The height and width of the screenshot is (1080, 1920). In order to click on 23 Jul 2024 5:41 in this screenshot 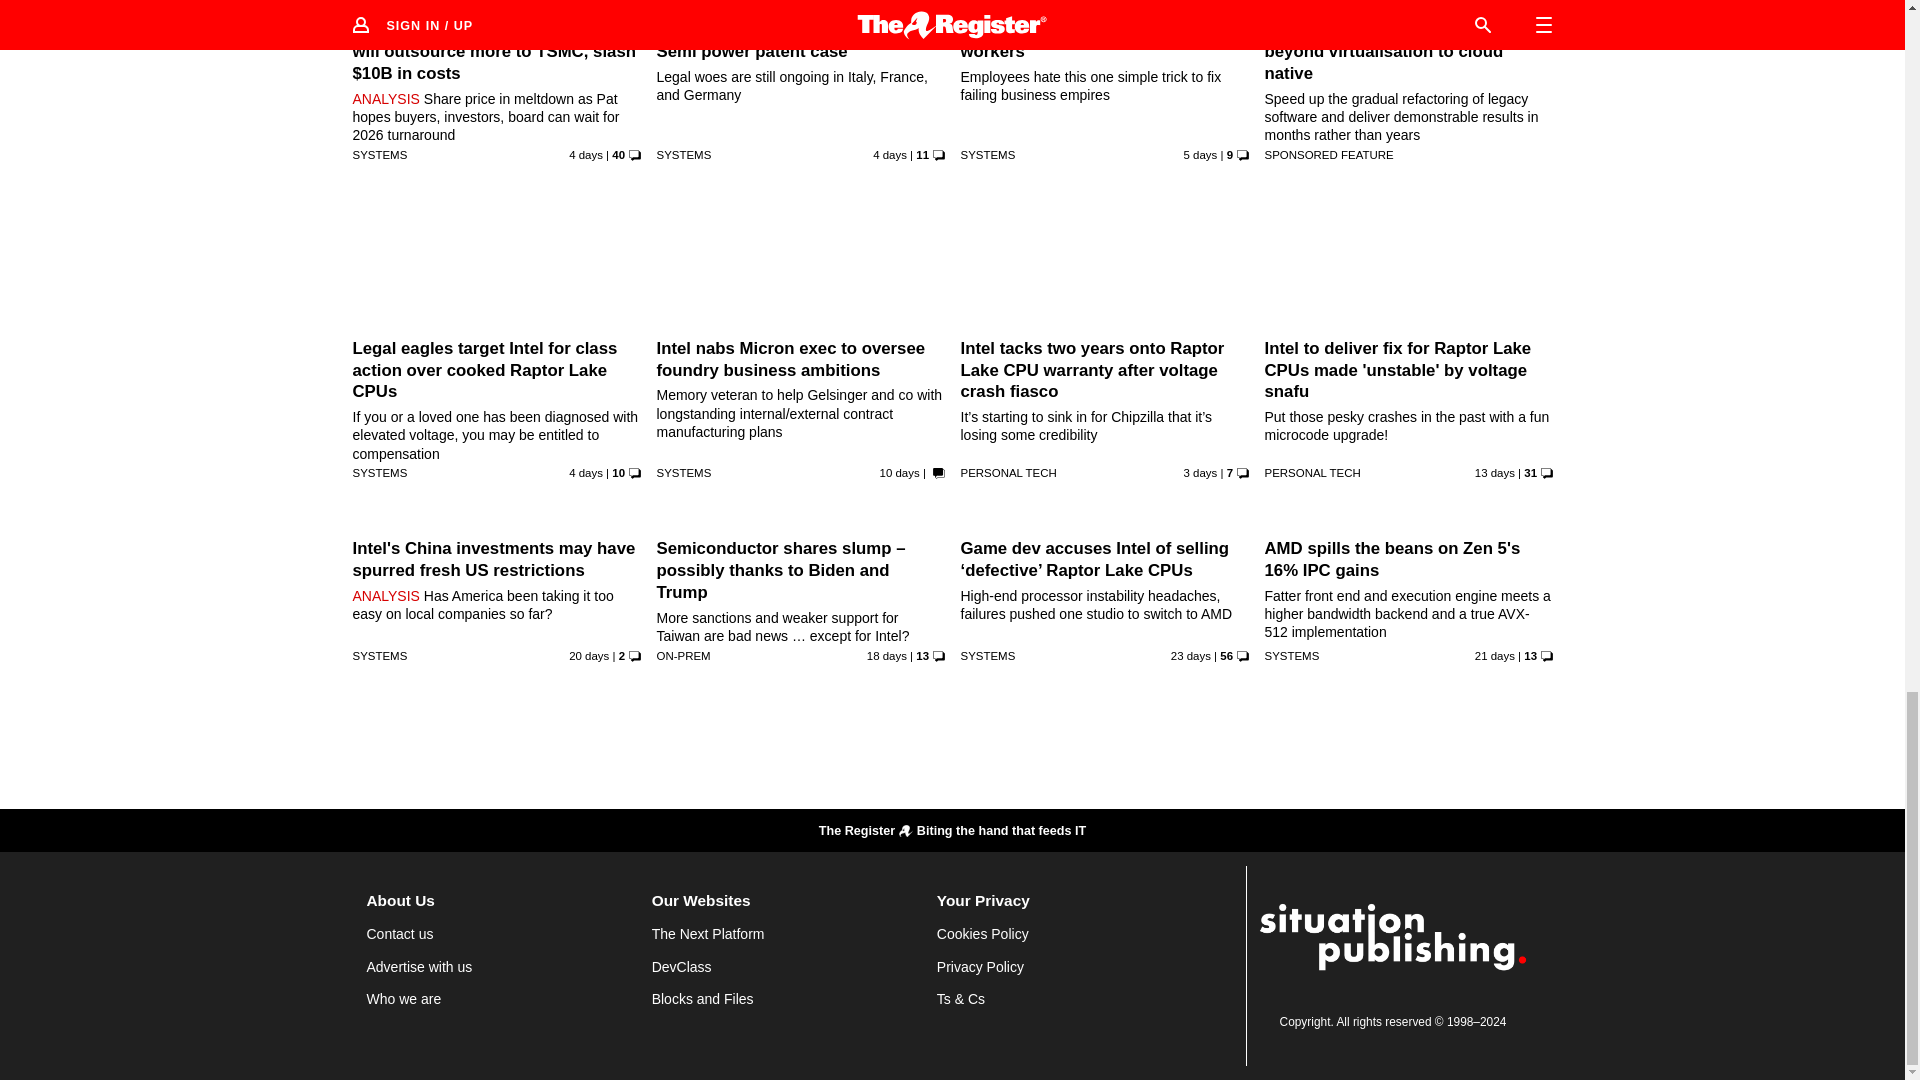, I will do `click(1494, 472)`.